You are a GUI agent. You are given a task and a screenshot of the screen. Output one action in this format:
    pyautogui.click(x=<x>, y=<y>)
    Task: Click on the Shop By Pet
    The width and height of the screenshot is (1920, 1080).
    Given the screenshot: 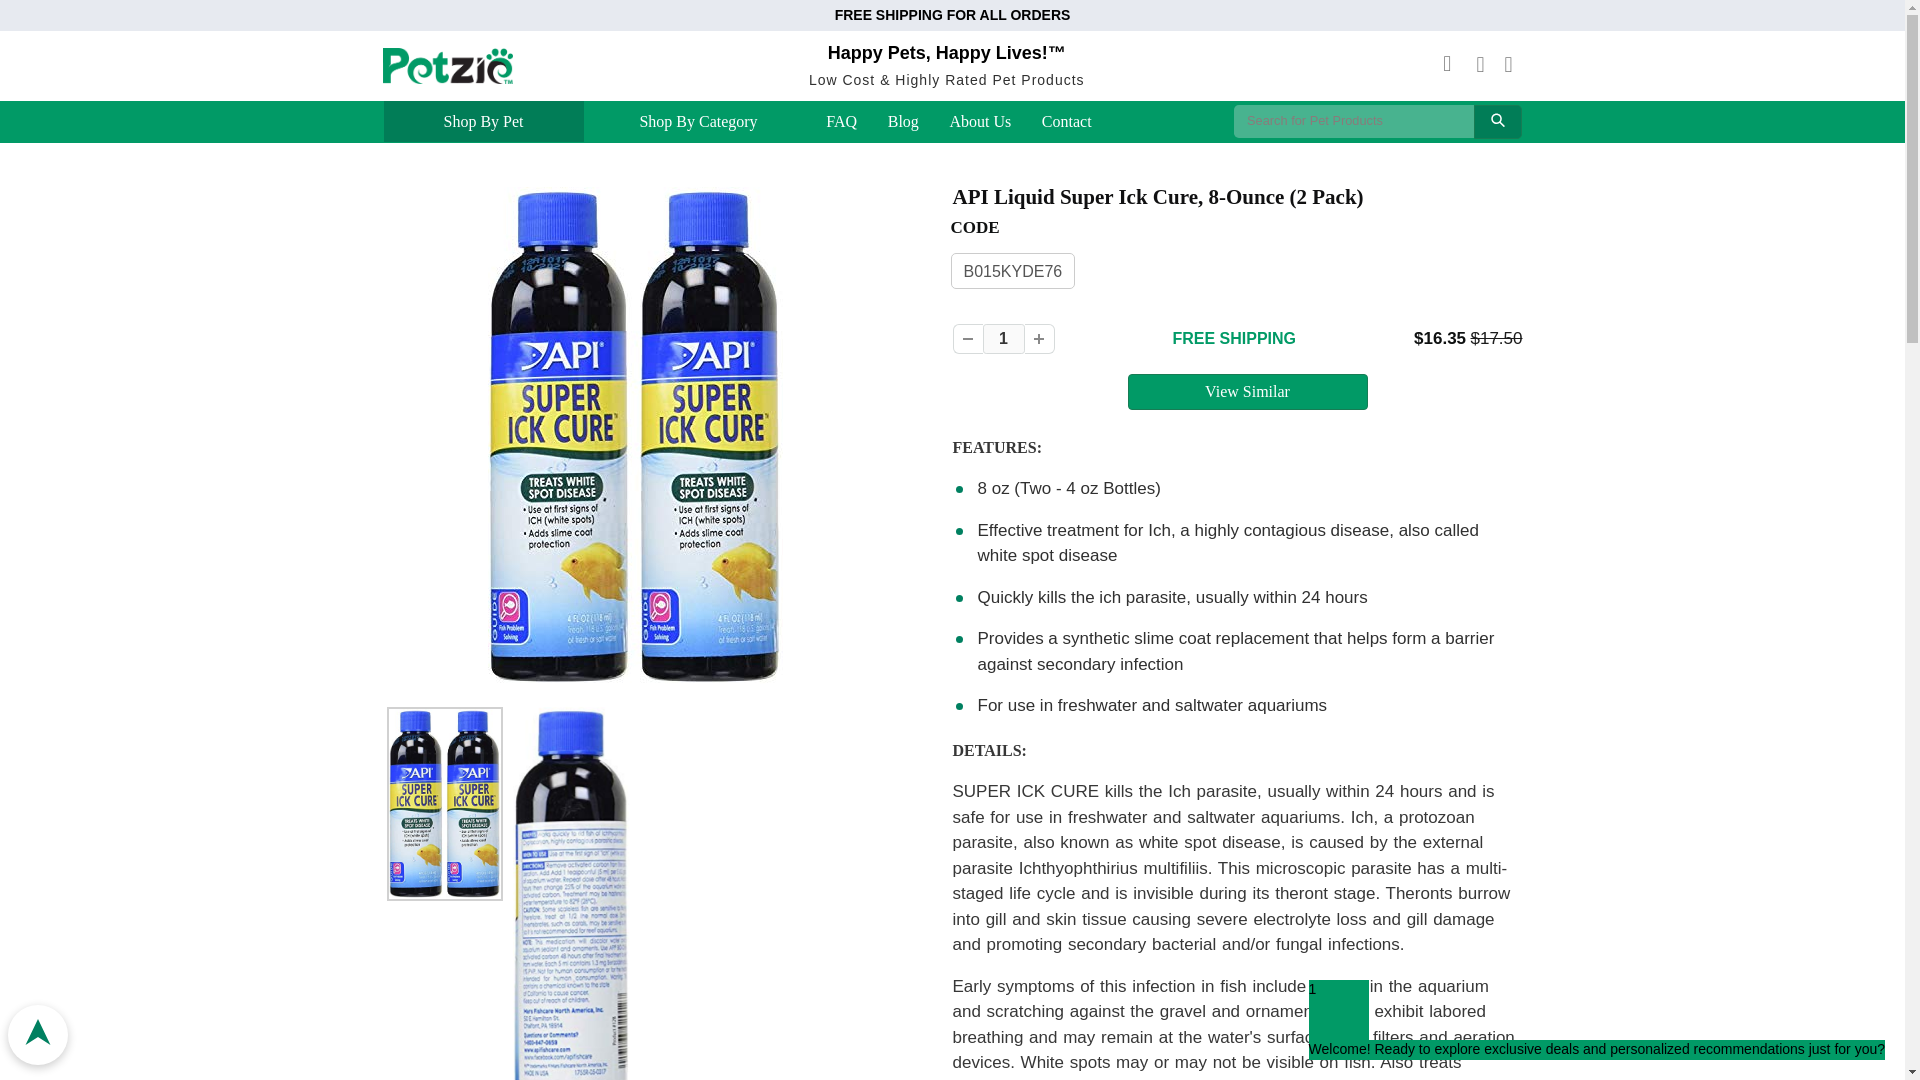 What is the action you would take?
    pyautogui.click(x=482, y=122)
    